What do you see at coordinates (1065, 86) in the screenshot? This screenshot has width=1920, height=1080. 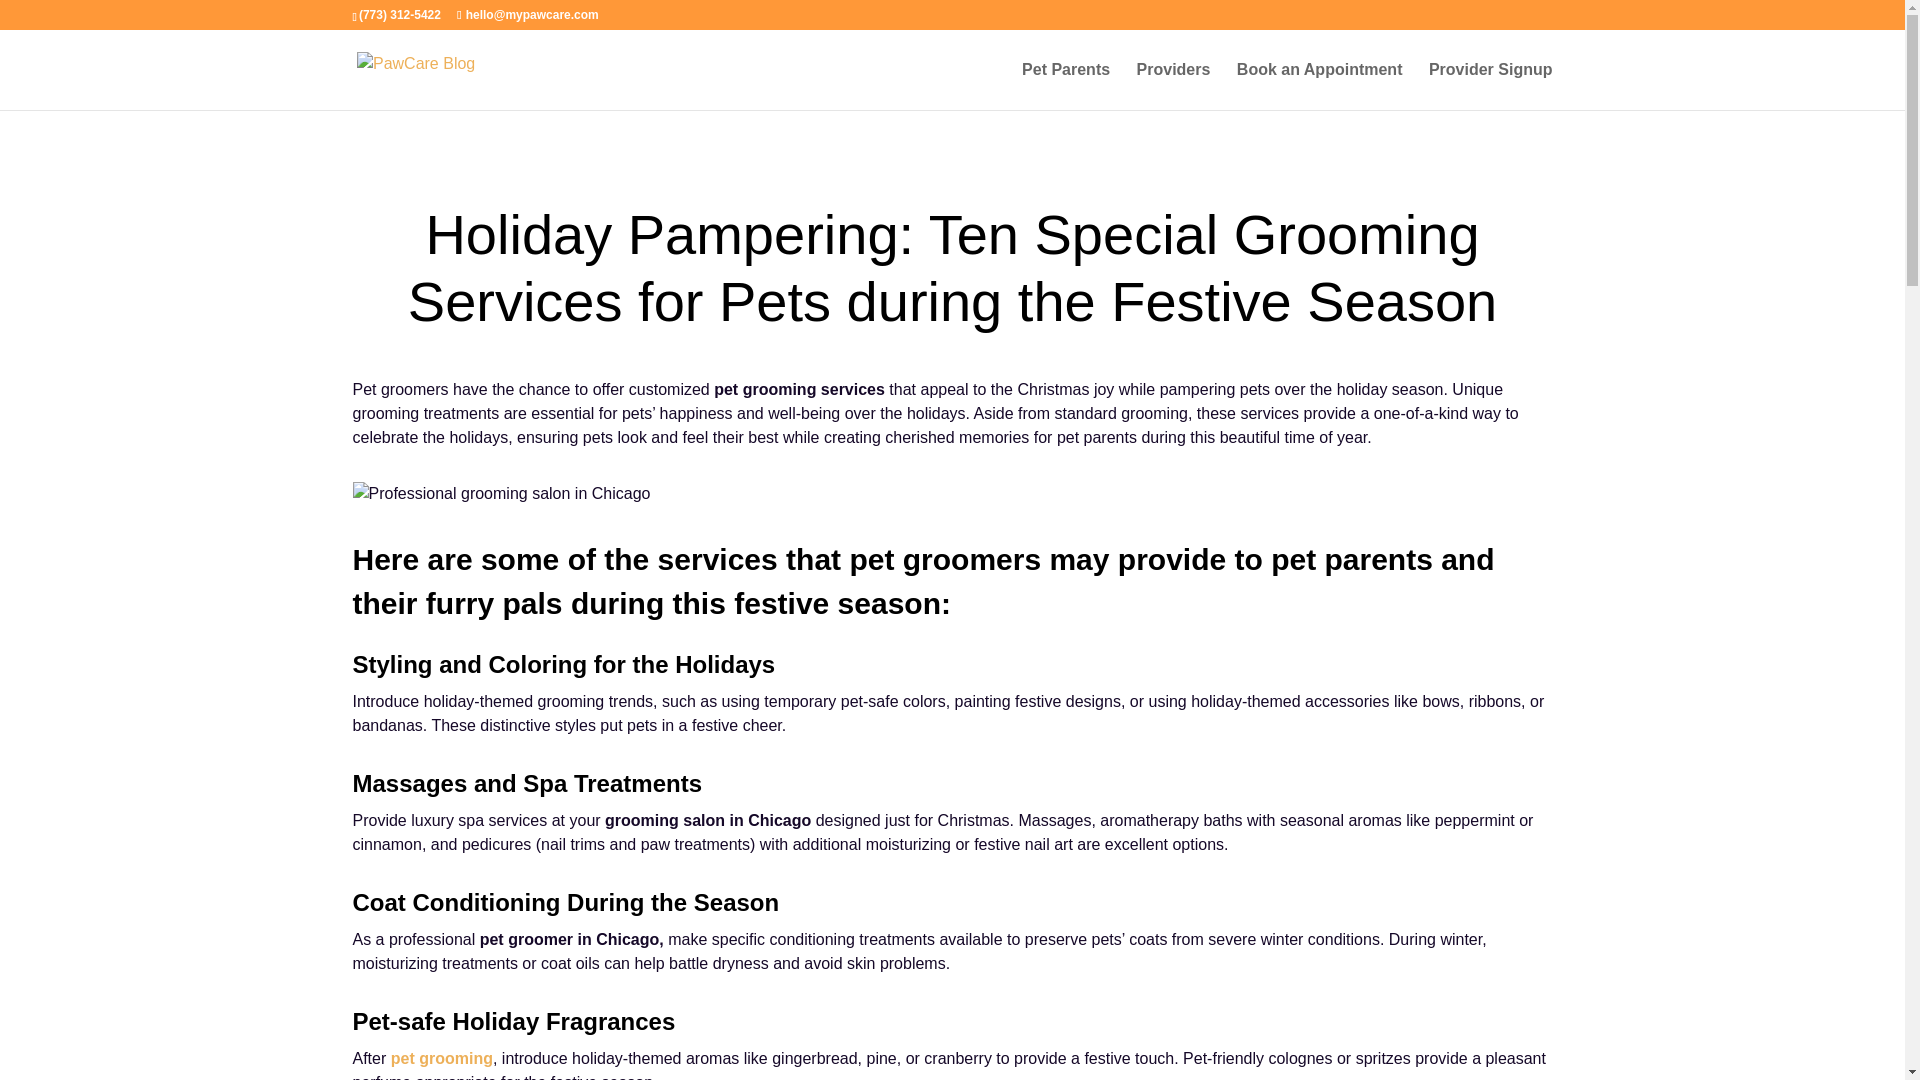 I see `Pet Parents` at bounding box center [1065, 86].